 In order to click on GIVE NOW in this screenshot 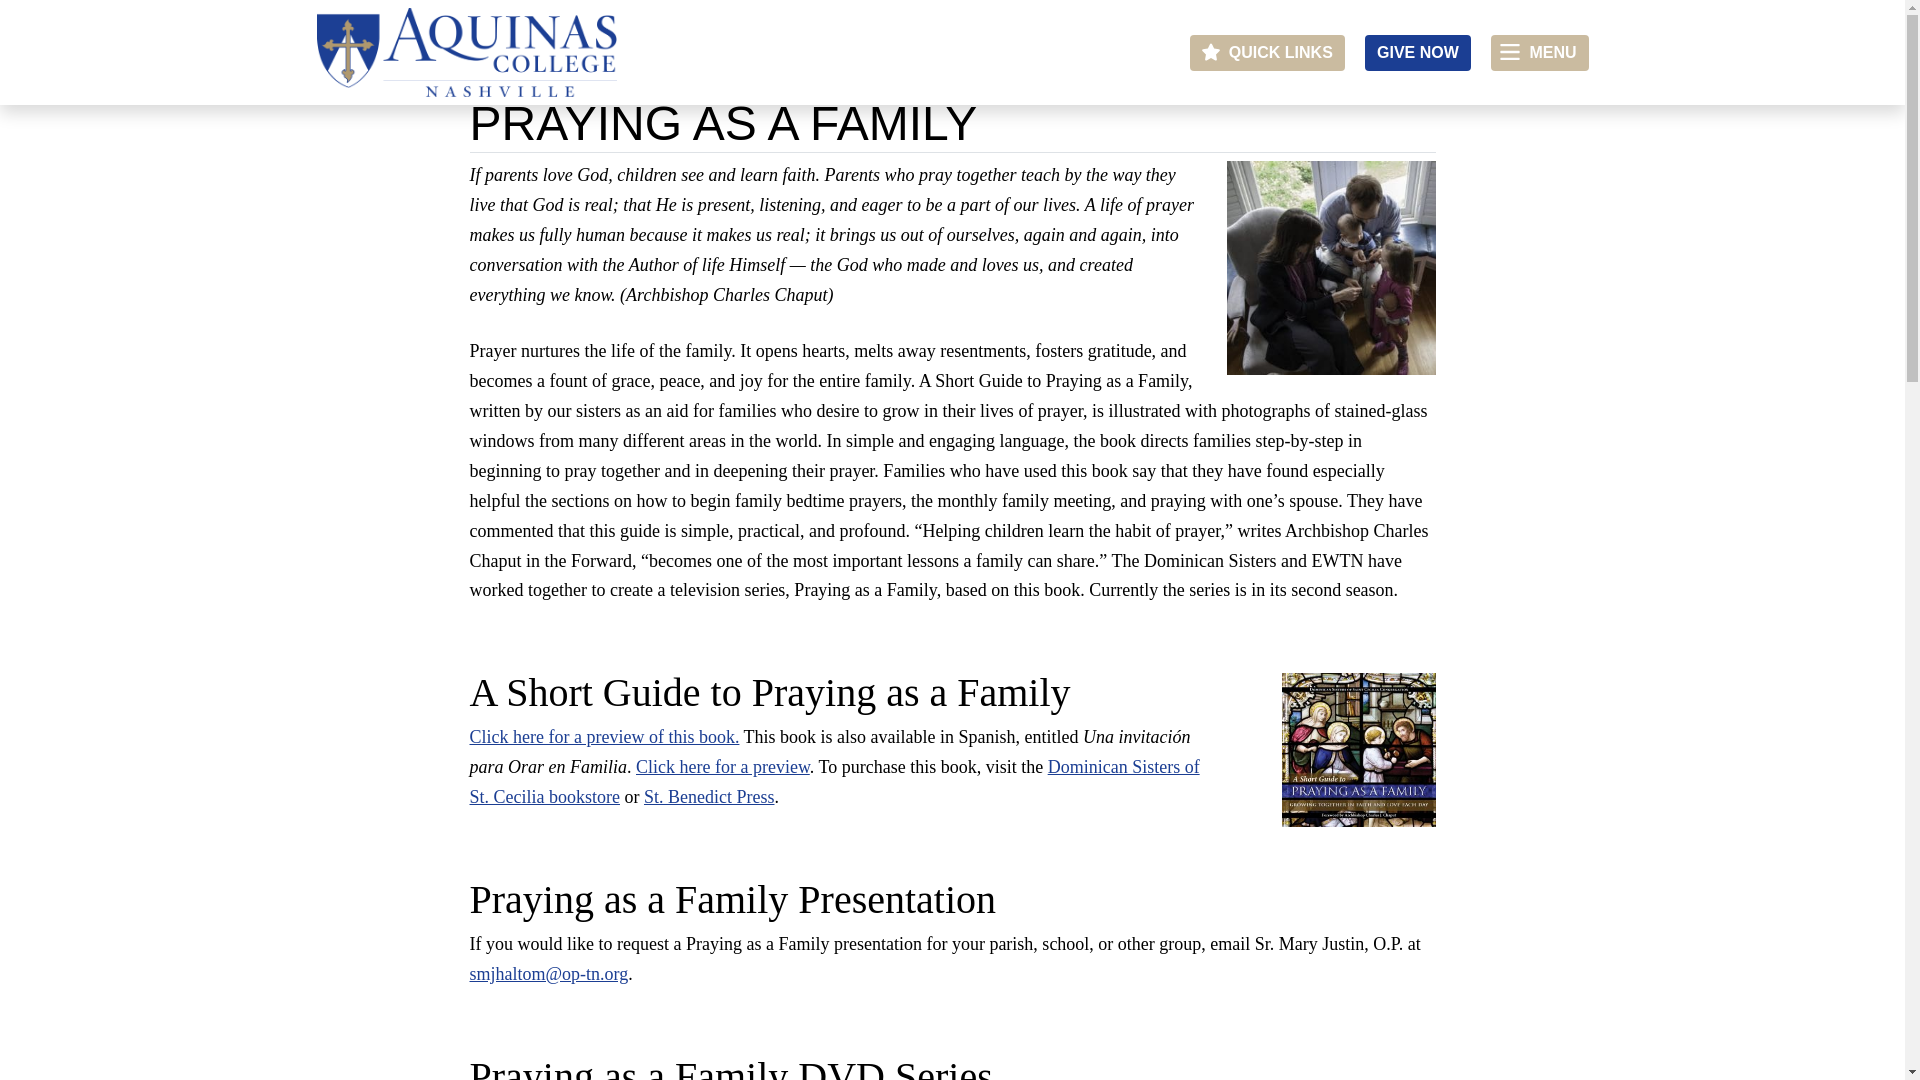, I will do `click(1418, 52)`.